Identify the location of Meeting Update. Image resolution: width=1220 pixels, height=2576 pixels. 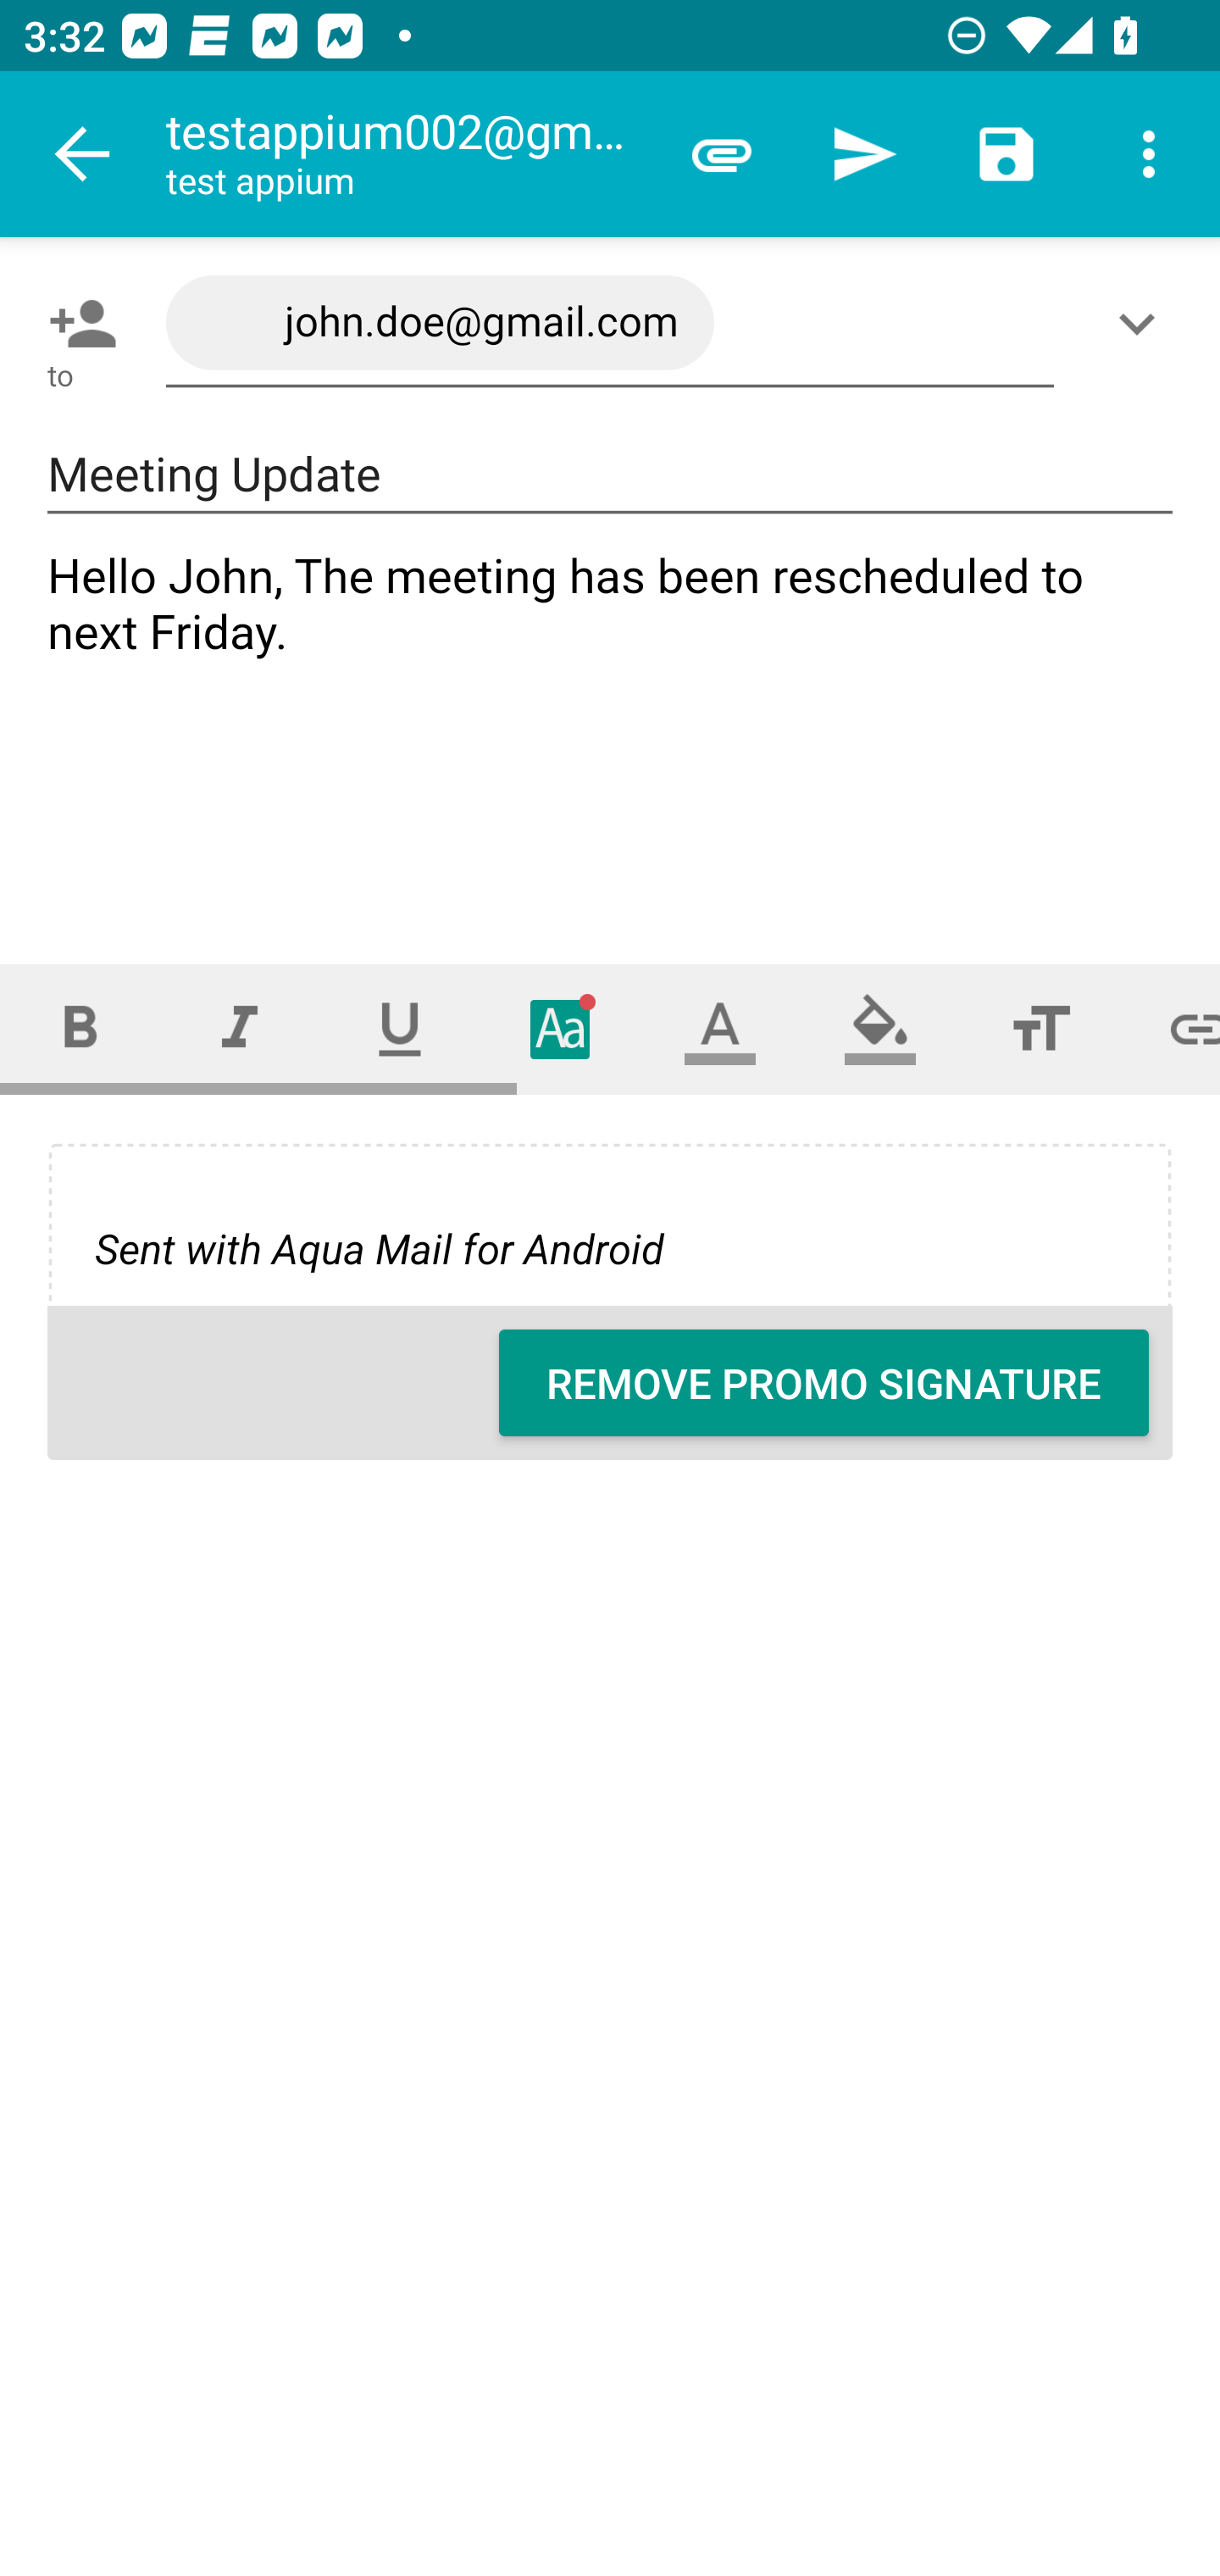
(610, 475).